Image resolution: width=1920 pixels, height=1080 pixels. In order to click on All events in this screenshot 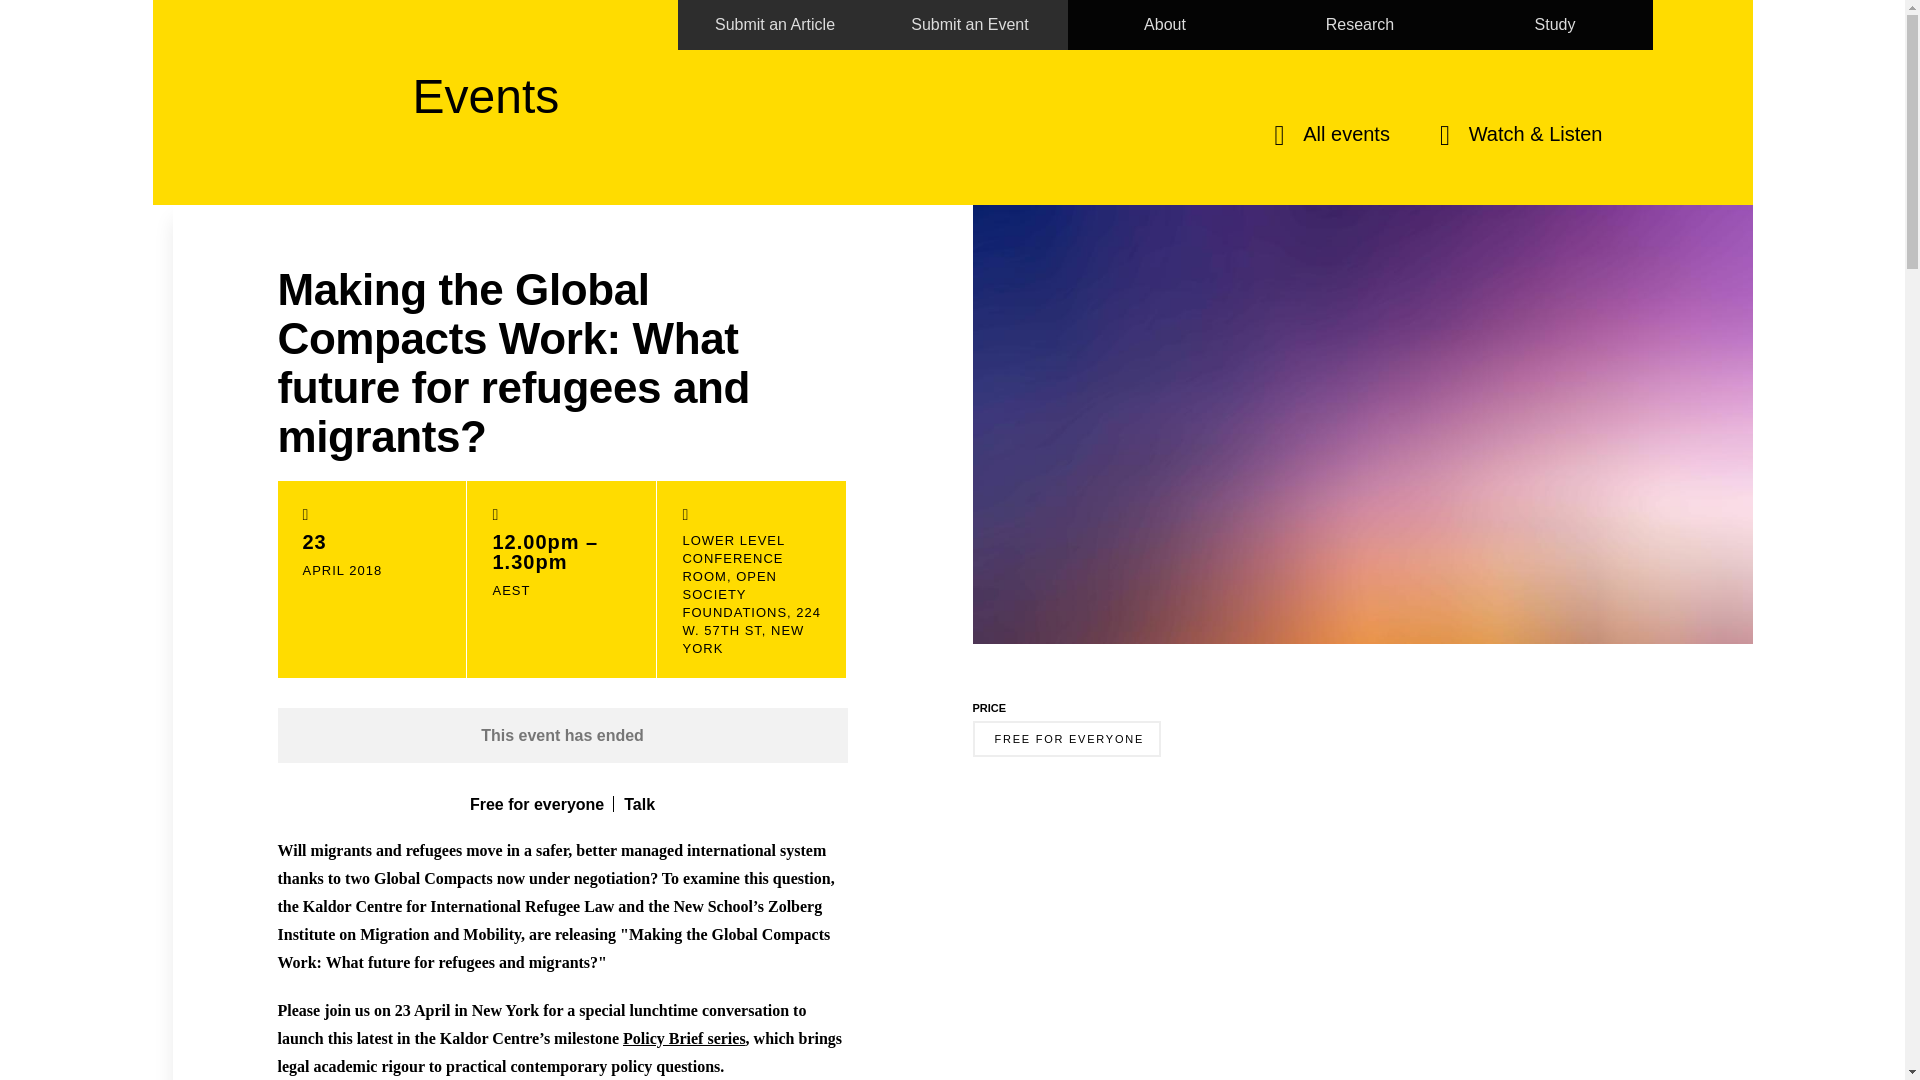, I will do `click(1332, 138)`.